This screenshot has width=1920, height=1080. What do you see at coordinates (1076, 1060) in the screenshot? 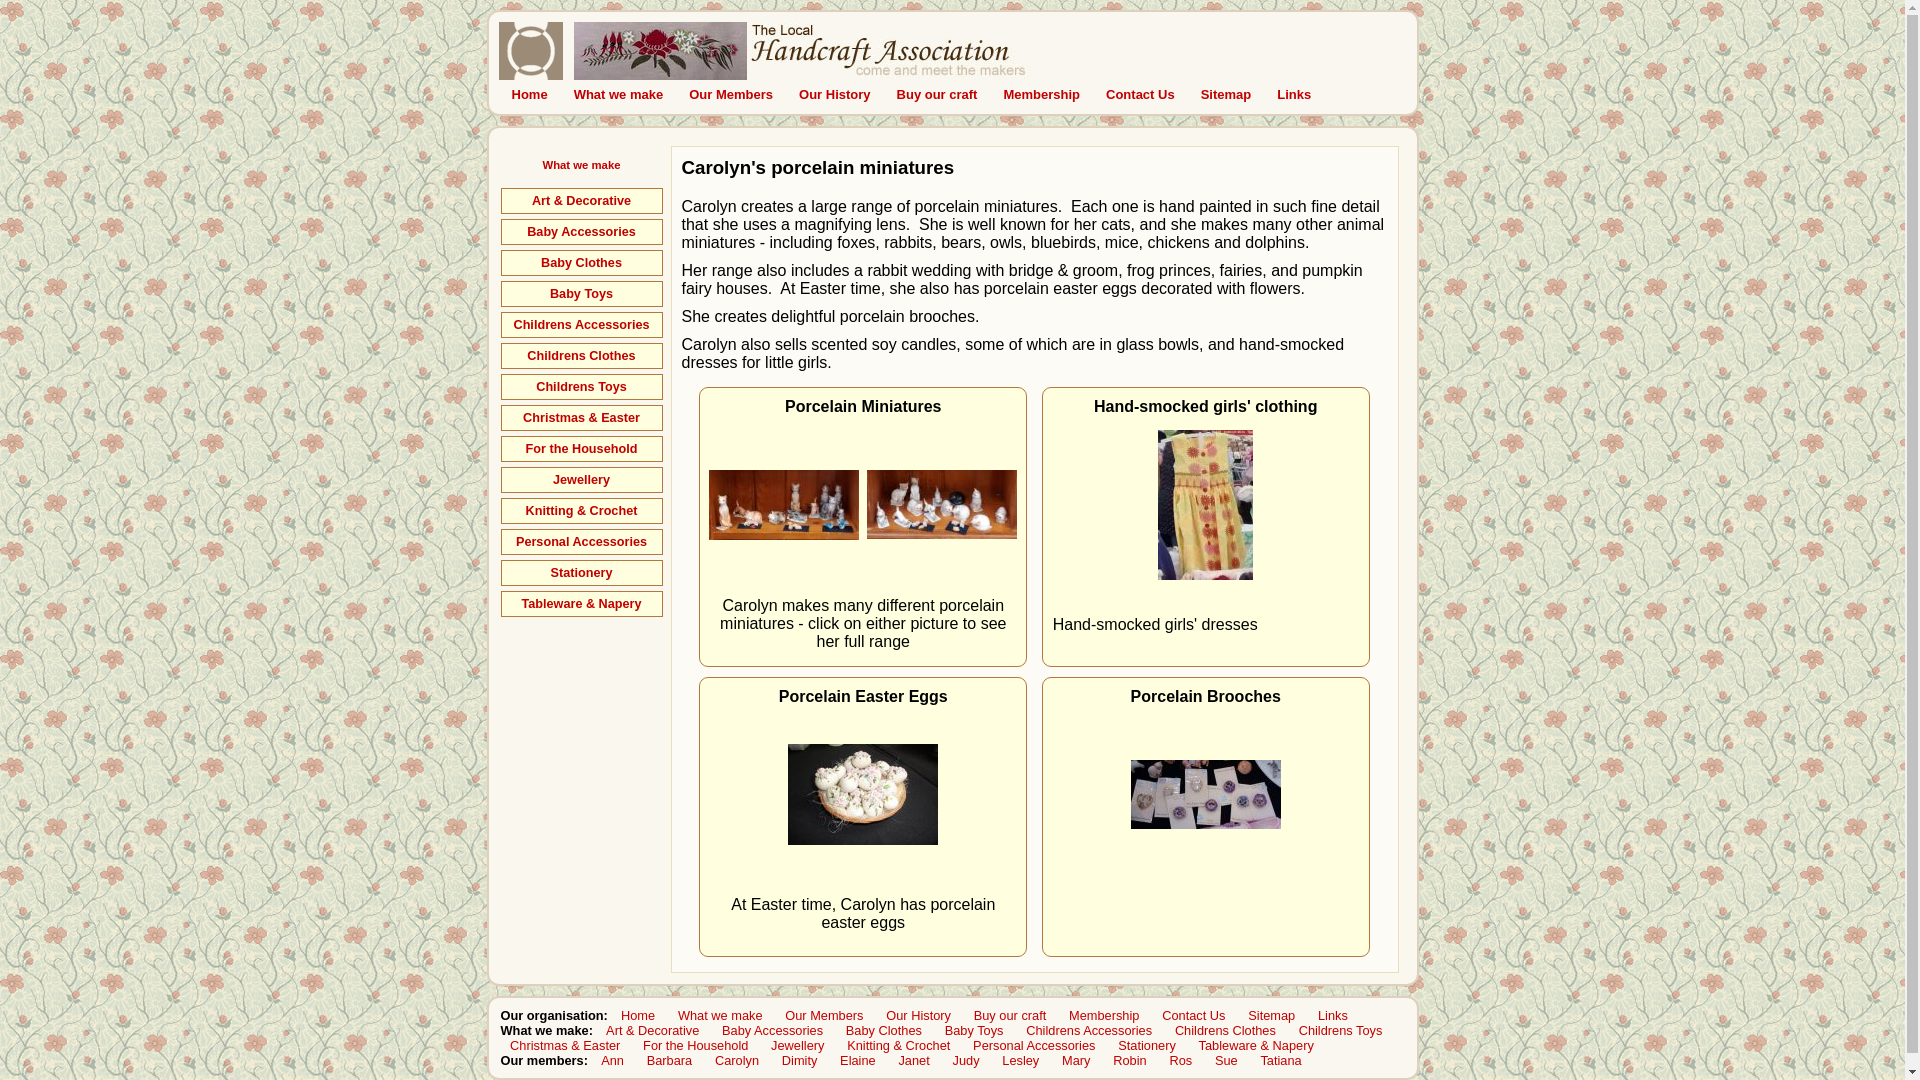
I see `Mary` at bounding box center [1076, 1060].